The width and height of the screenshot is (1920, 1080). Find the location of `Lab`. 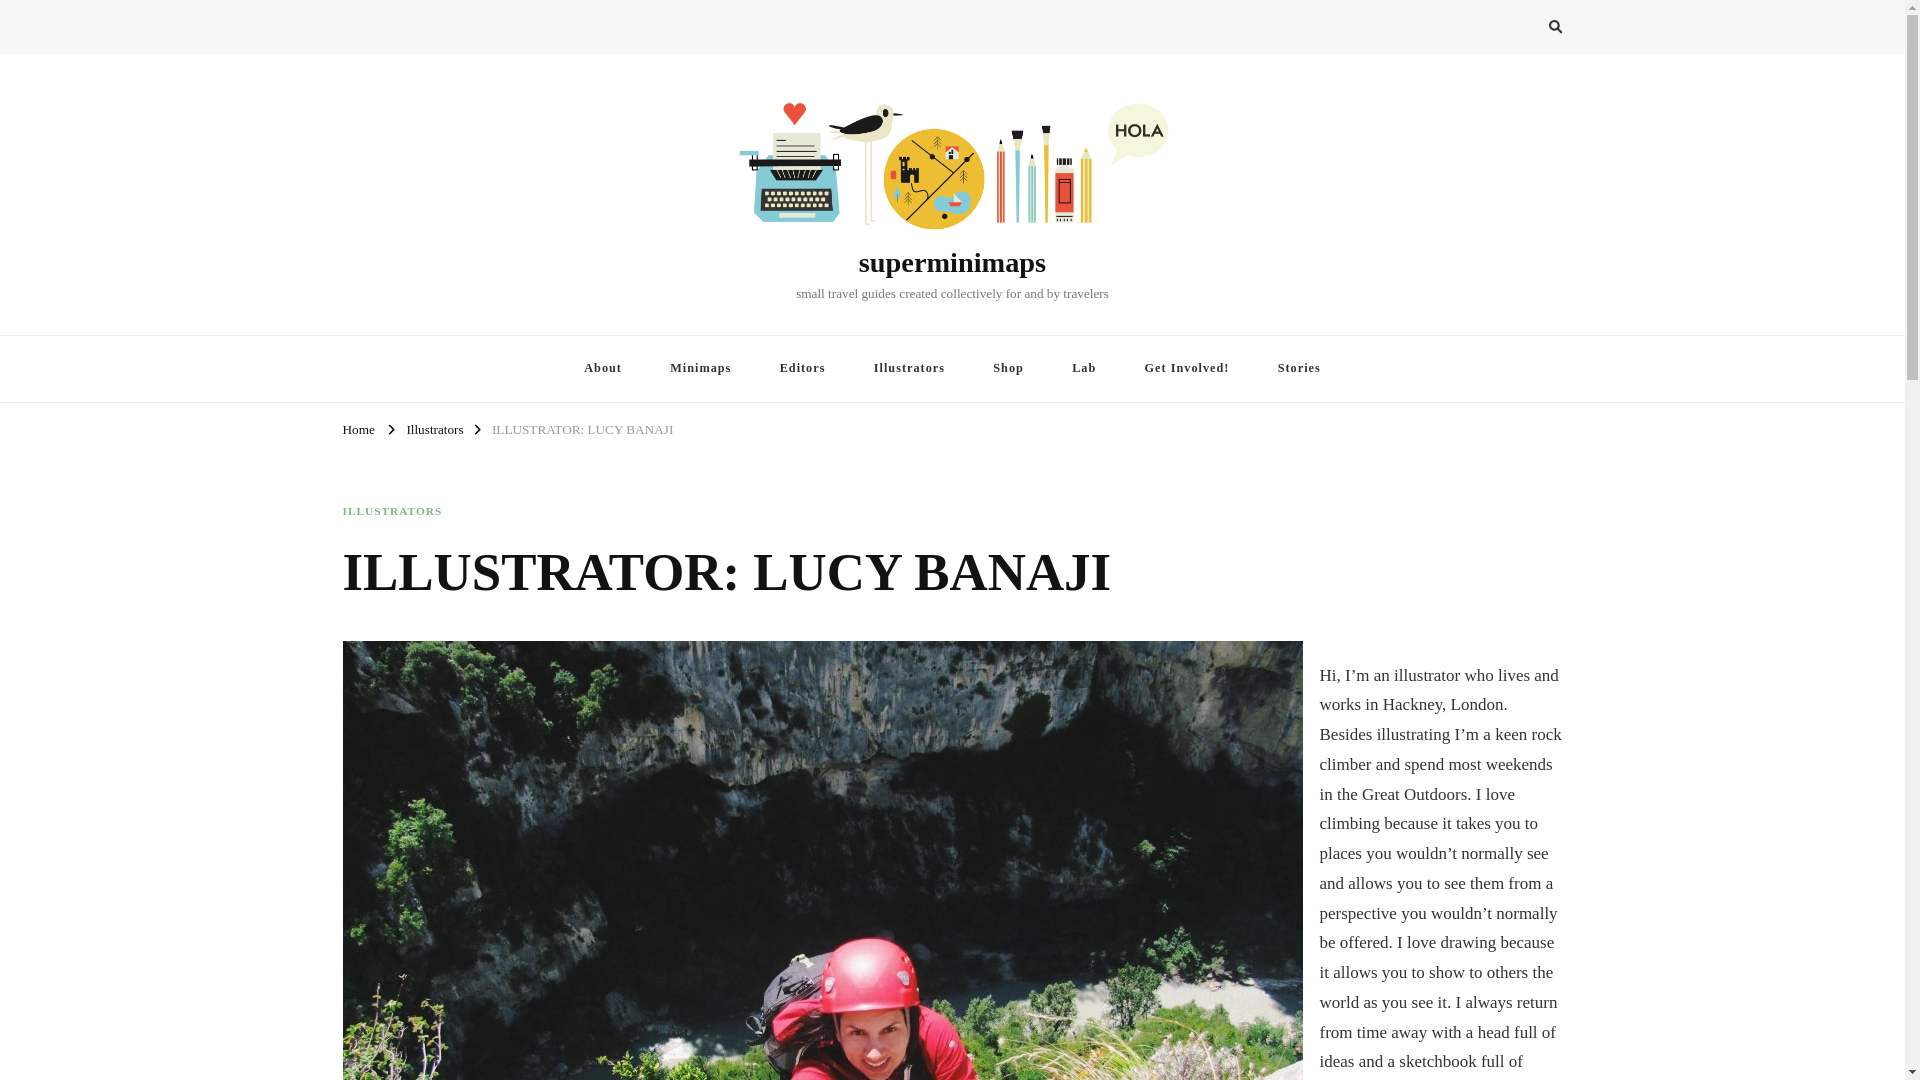

Lab is located at coordinates (1084, 368).